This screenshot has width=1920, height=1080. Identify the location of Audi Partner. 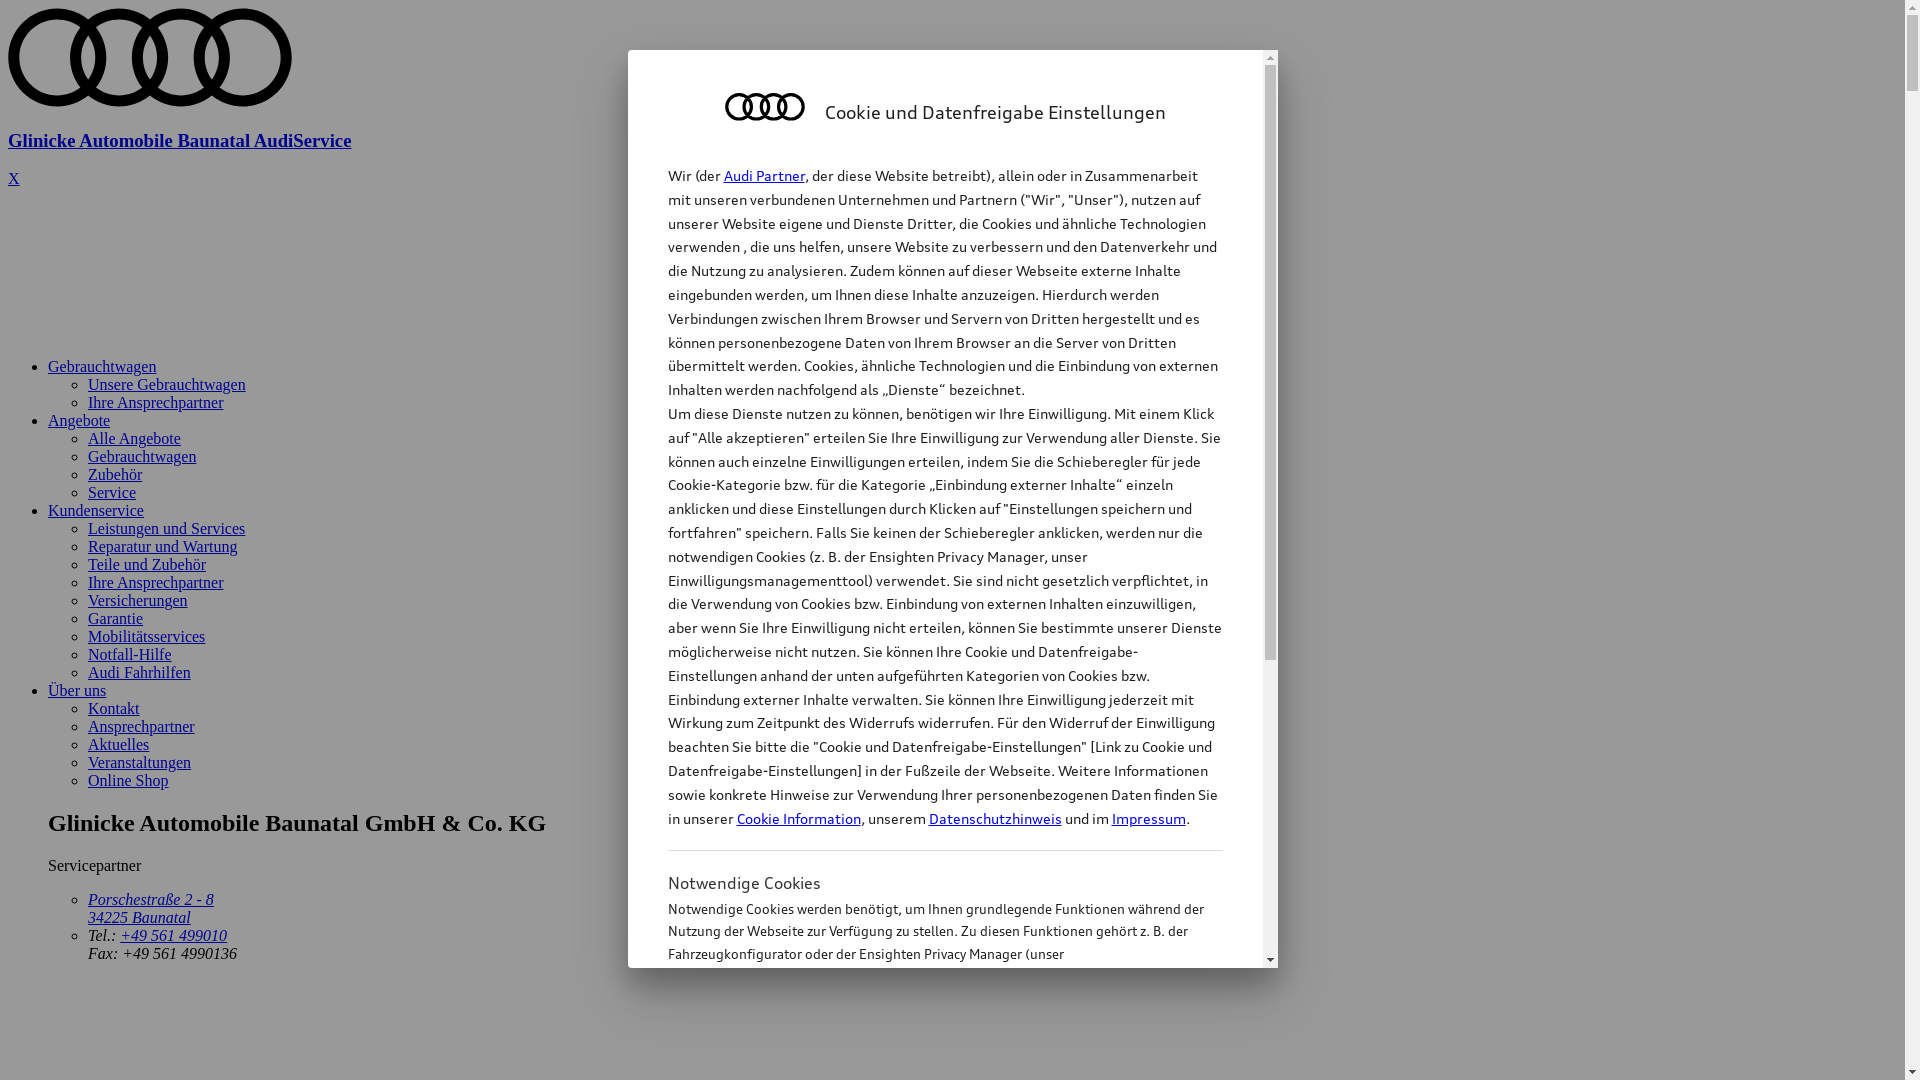
(764, 176).